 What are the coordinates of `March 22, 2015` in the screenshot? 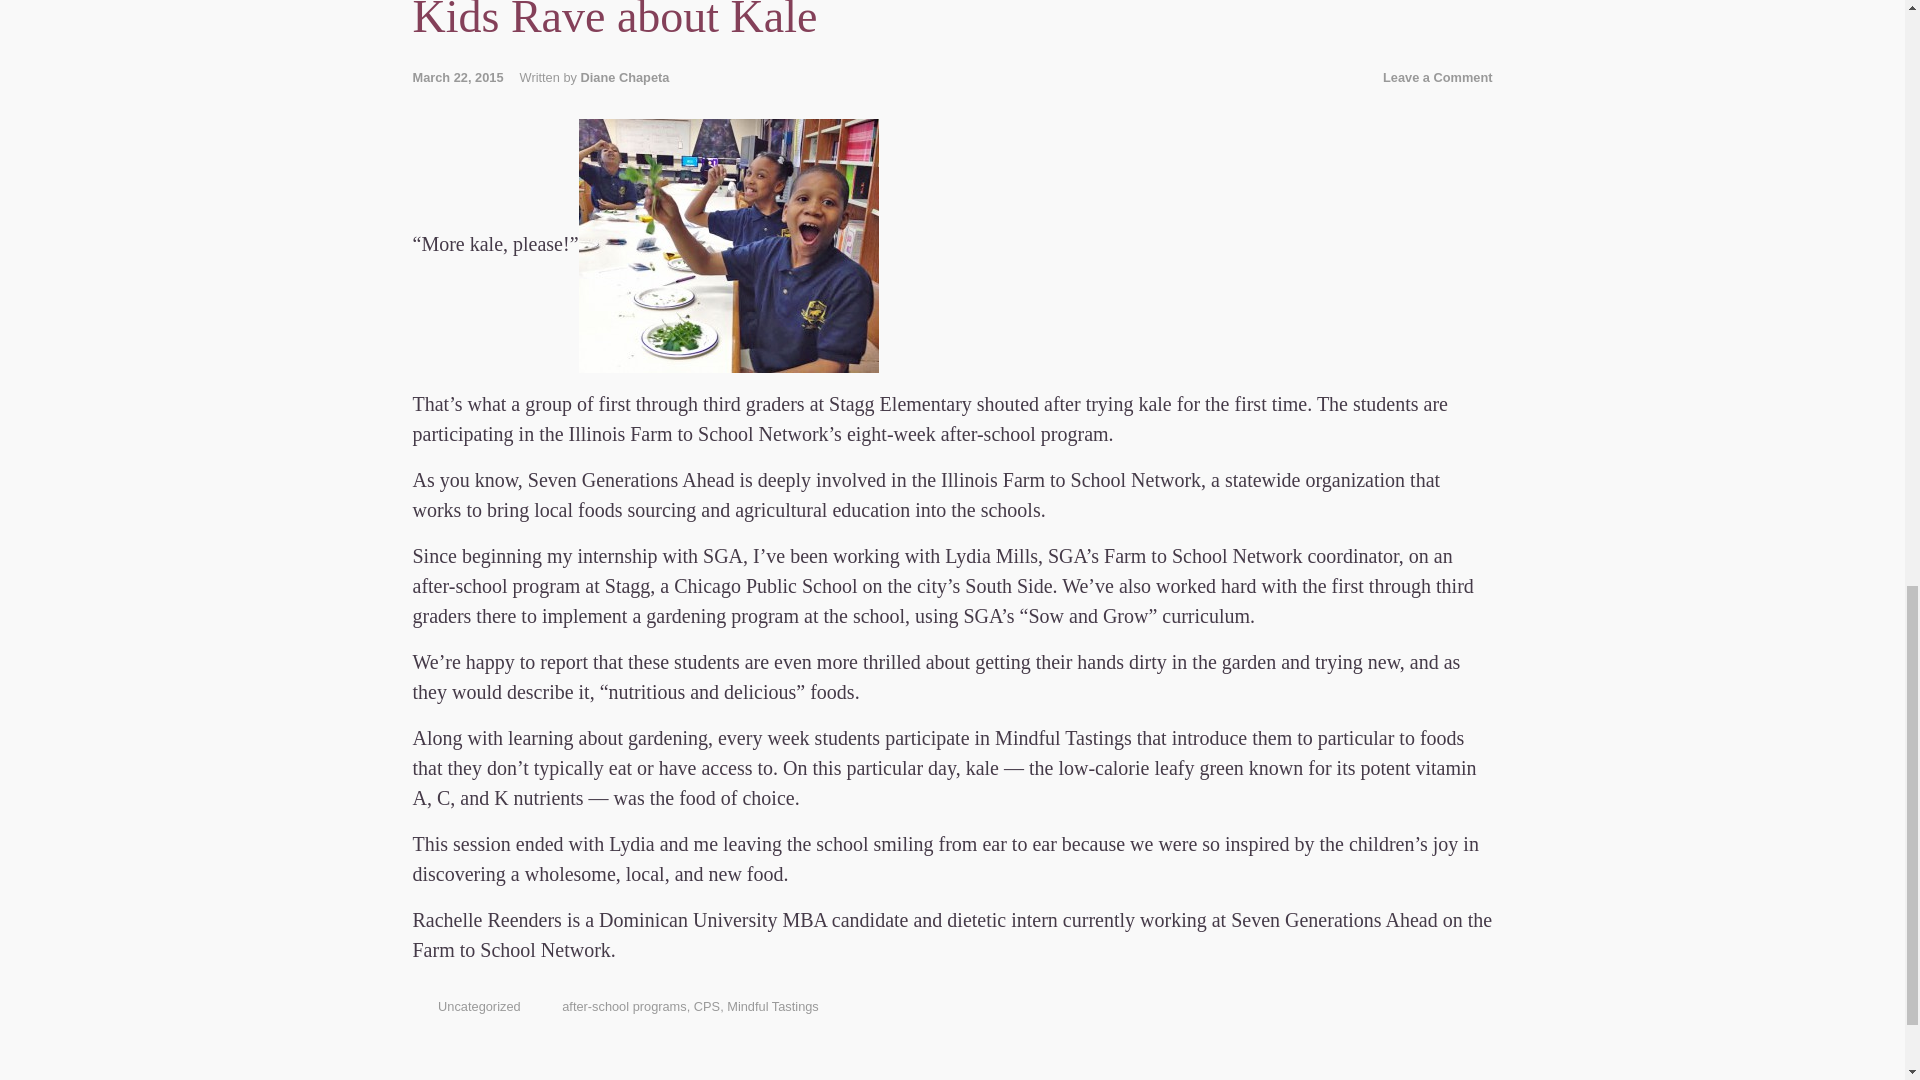 It's located at (465, 78).